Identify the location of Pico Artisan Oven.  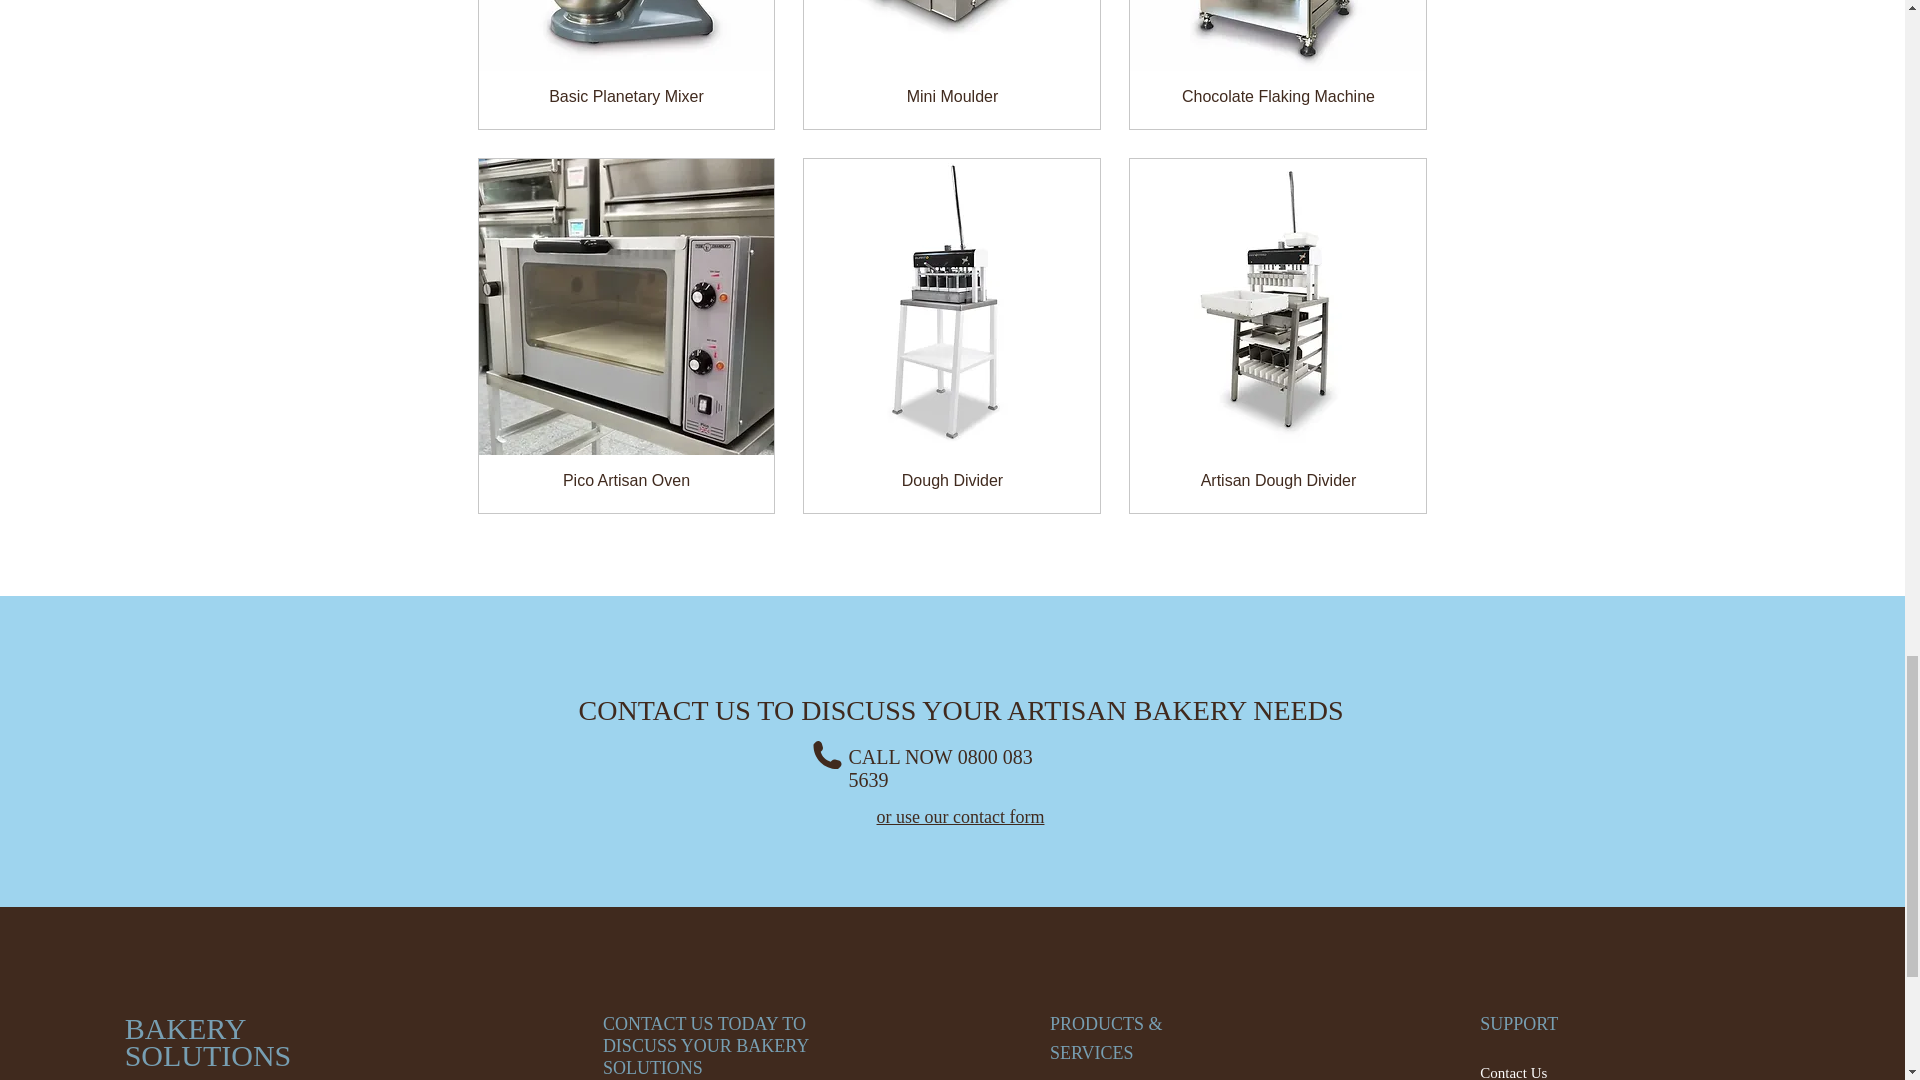
(626, 480).